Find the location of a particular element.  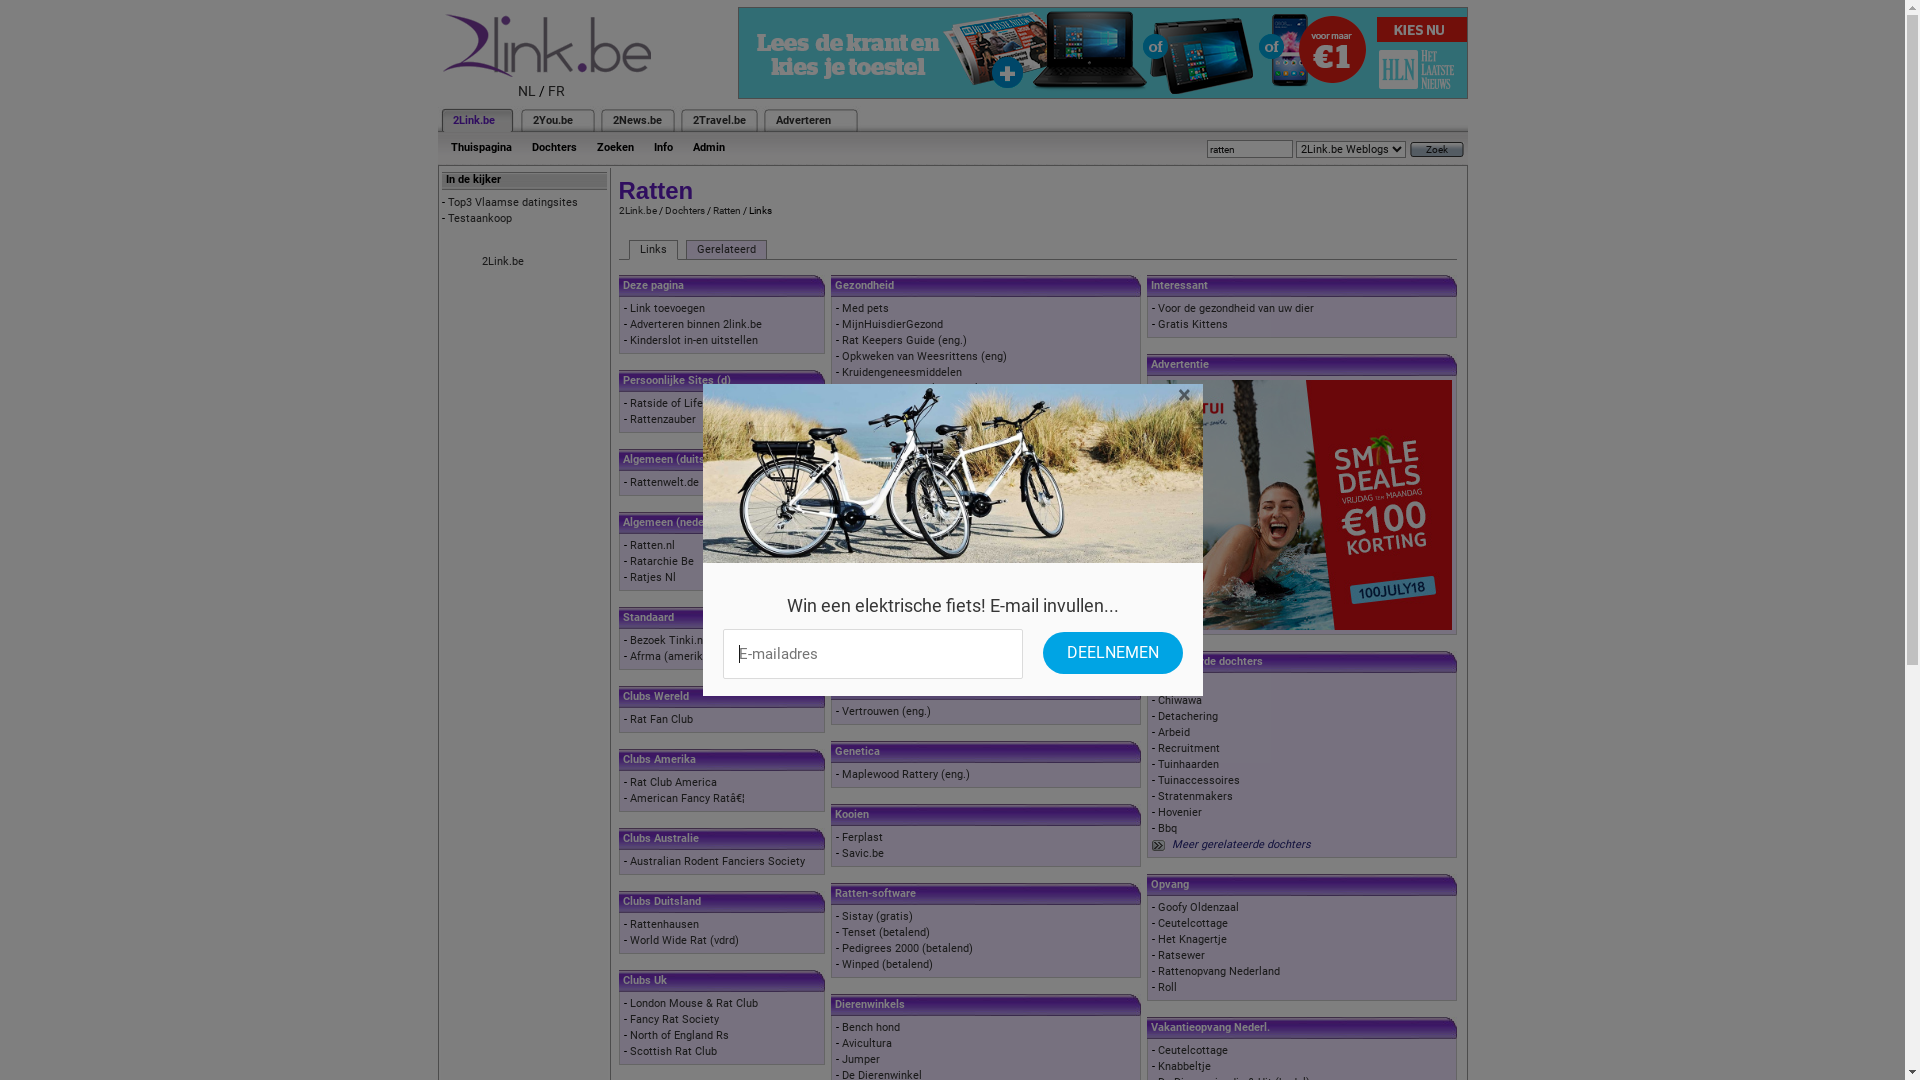

Ratside of Life is located at coordinates (666, 404).